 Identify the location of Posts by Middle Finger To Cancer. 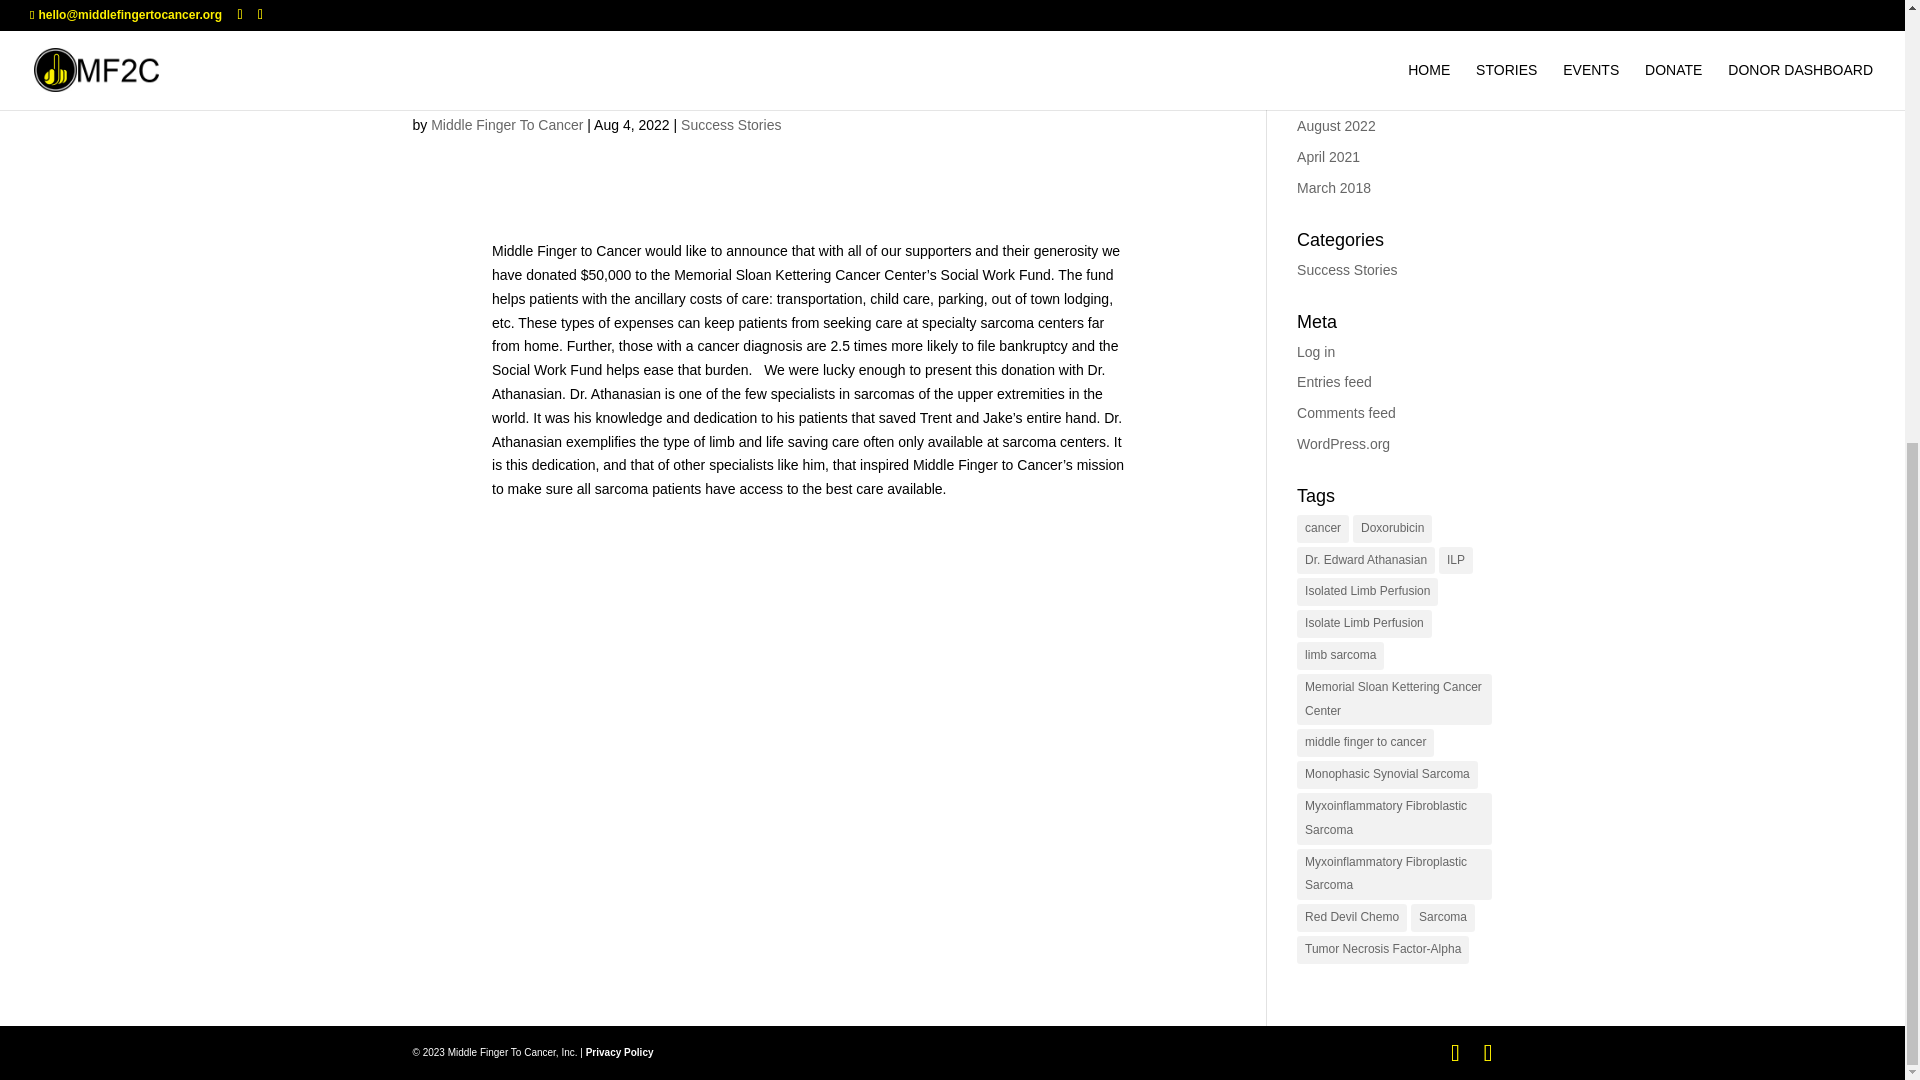
(506, 124).